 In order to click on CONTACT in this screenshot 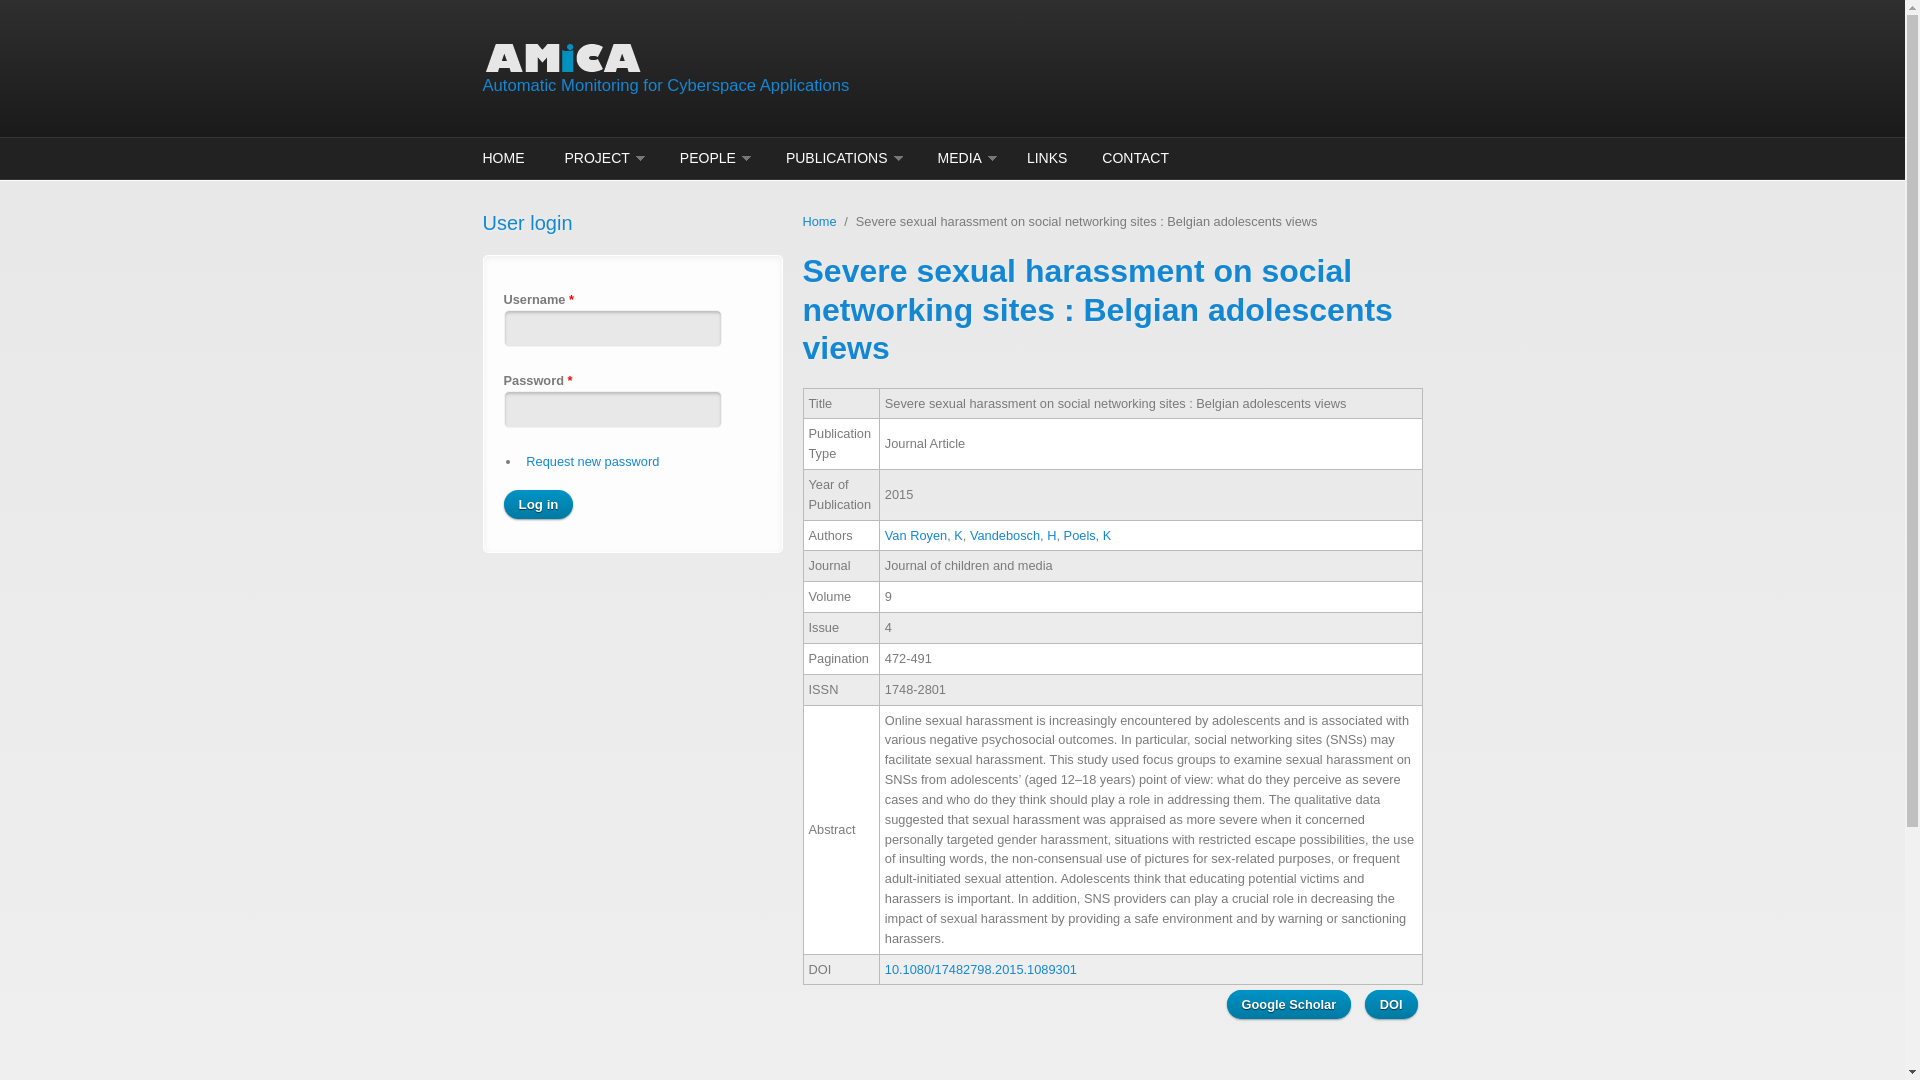, I will do `click(1133, 158)`.